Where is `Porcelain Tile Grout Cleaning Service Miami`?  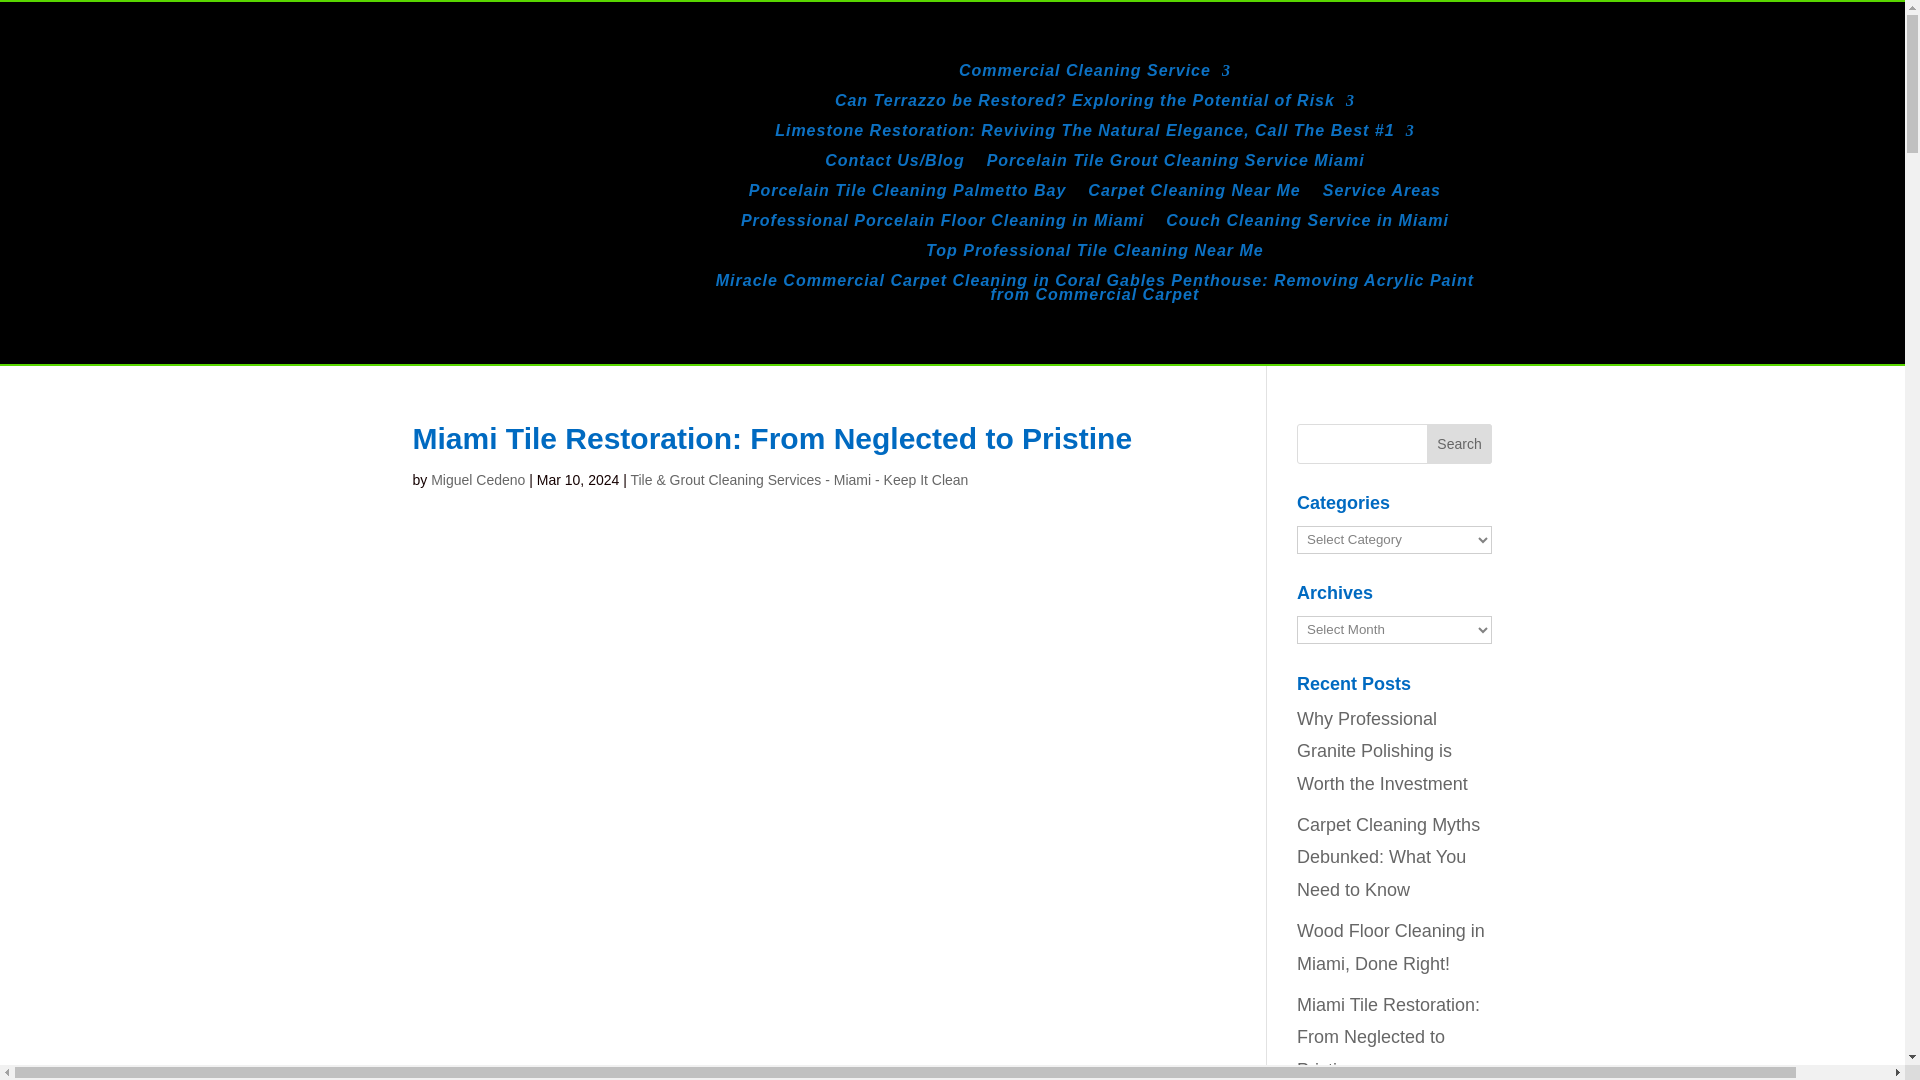
Porcelain Tile Grout Cleaning Service Miami is located at coordinates (1176, 165).